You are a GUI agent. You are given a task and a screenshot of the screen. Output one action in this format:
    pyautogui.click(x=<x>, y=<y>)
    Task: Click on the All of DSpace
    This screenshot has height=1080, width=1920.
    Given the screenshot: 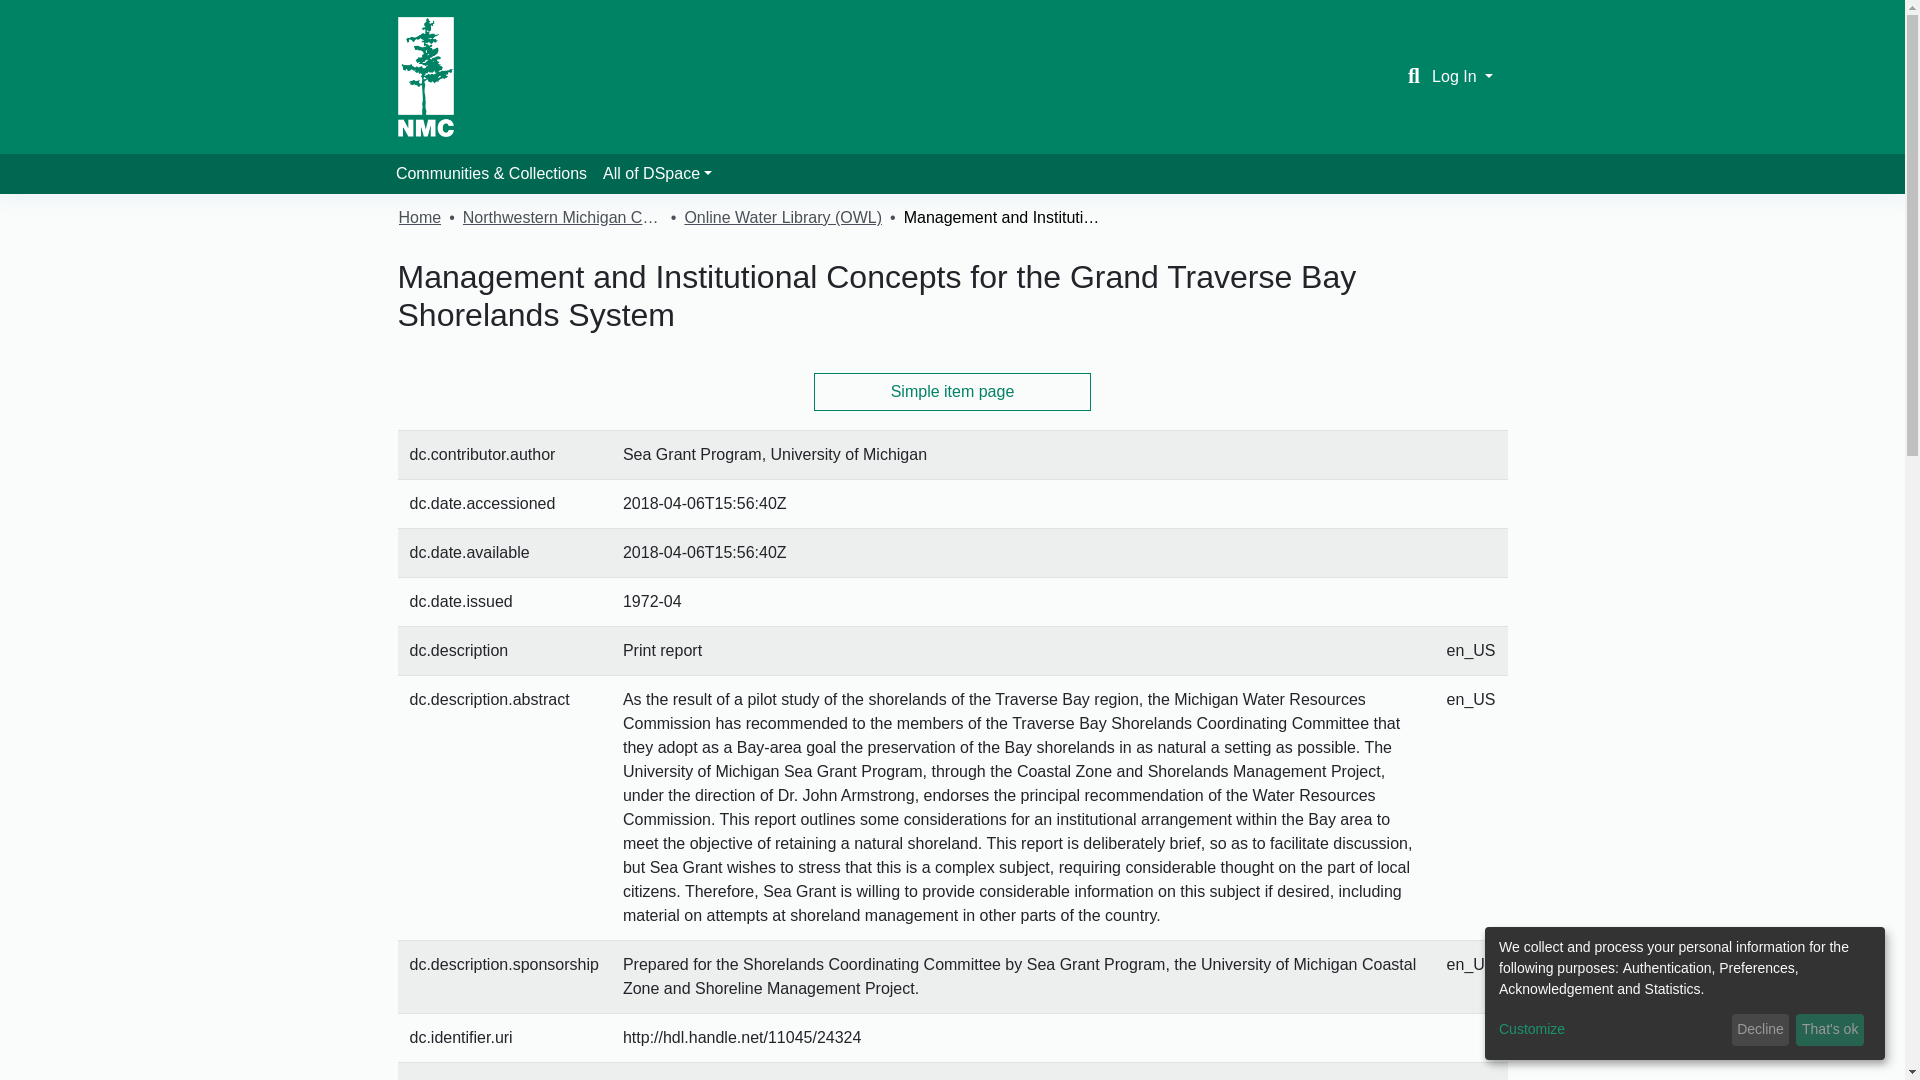 What is the action you would take?
    pyautogui.click(x=658, y=174)
    